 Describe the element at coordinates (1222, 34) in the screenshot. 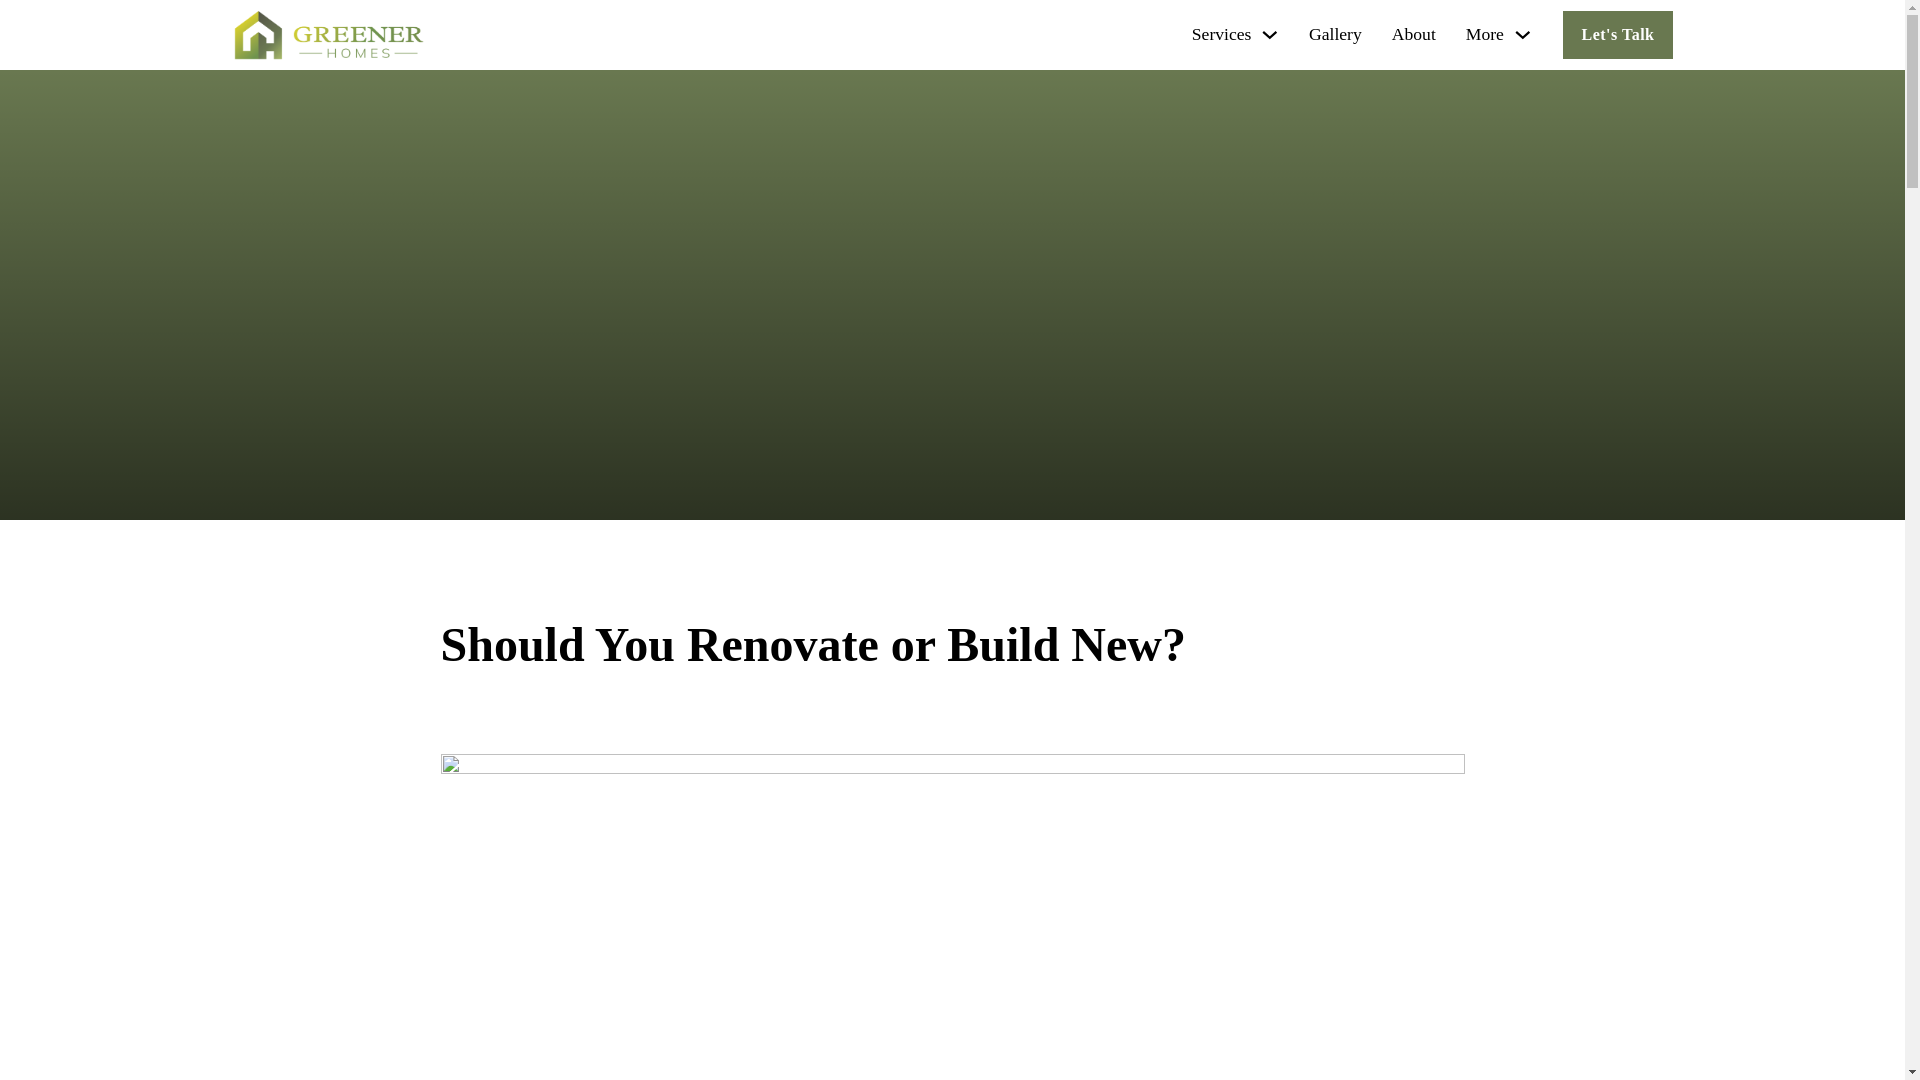

I see `Services` at that location.